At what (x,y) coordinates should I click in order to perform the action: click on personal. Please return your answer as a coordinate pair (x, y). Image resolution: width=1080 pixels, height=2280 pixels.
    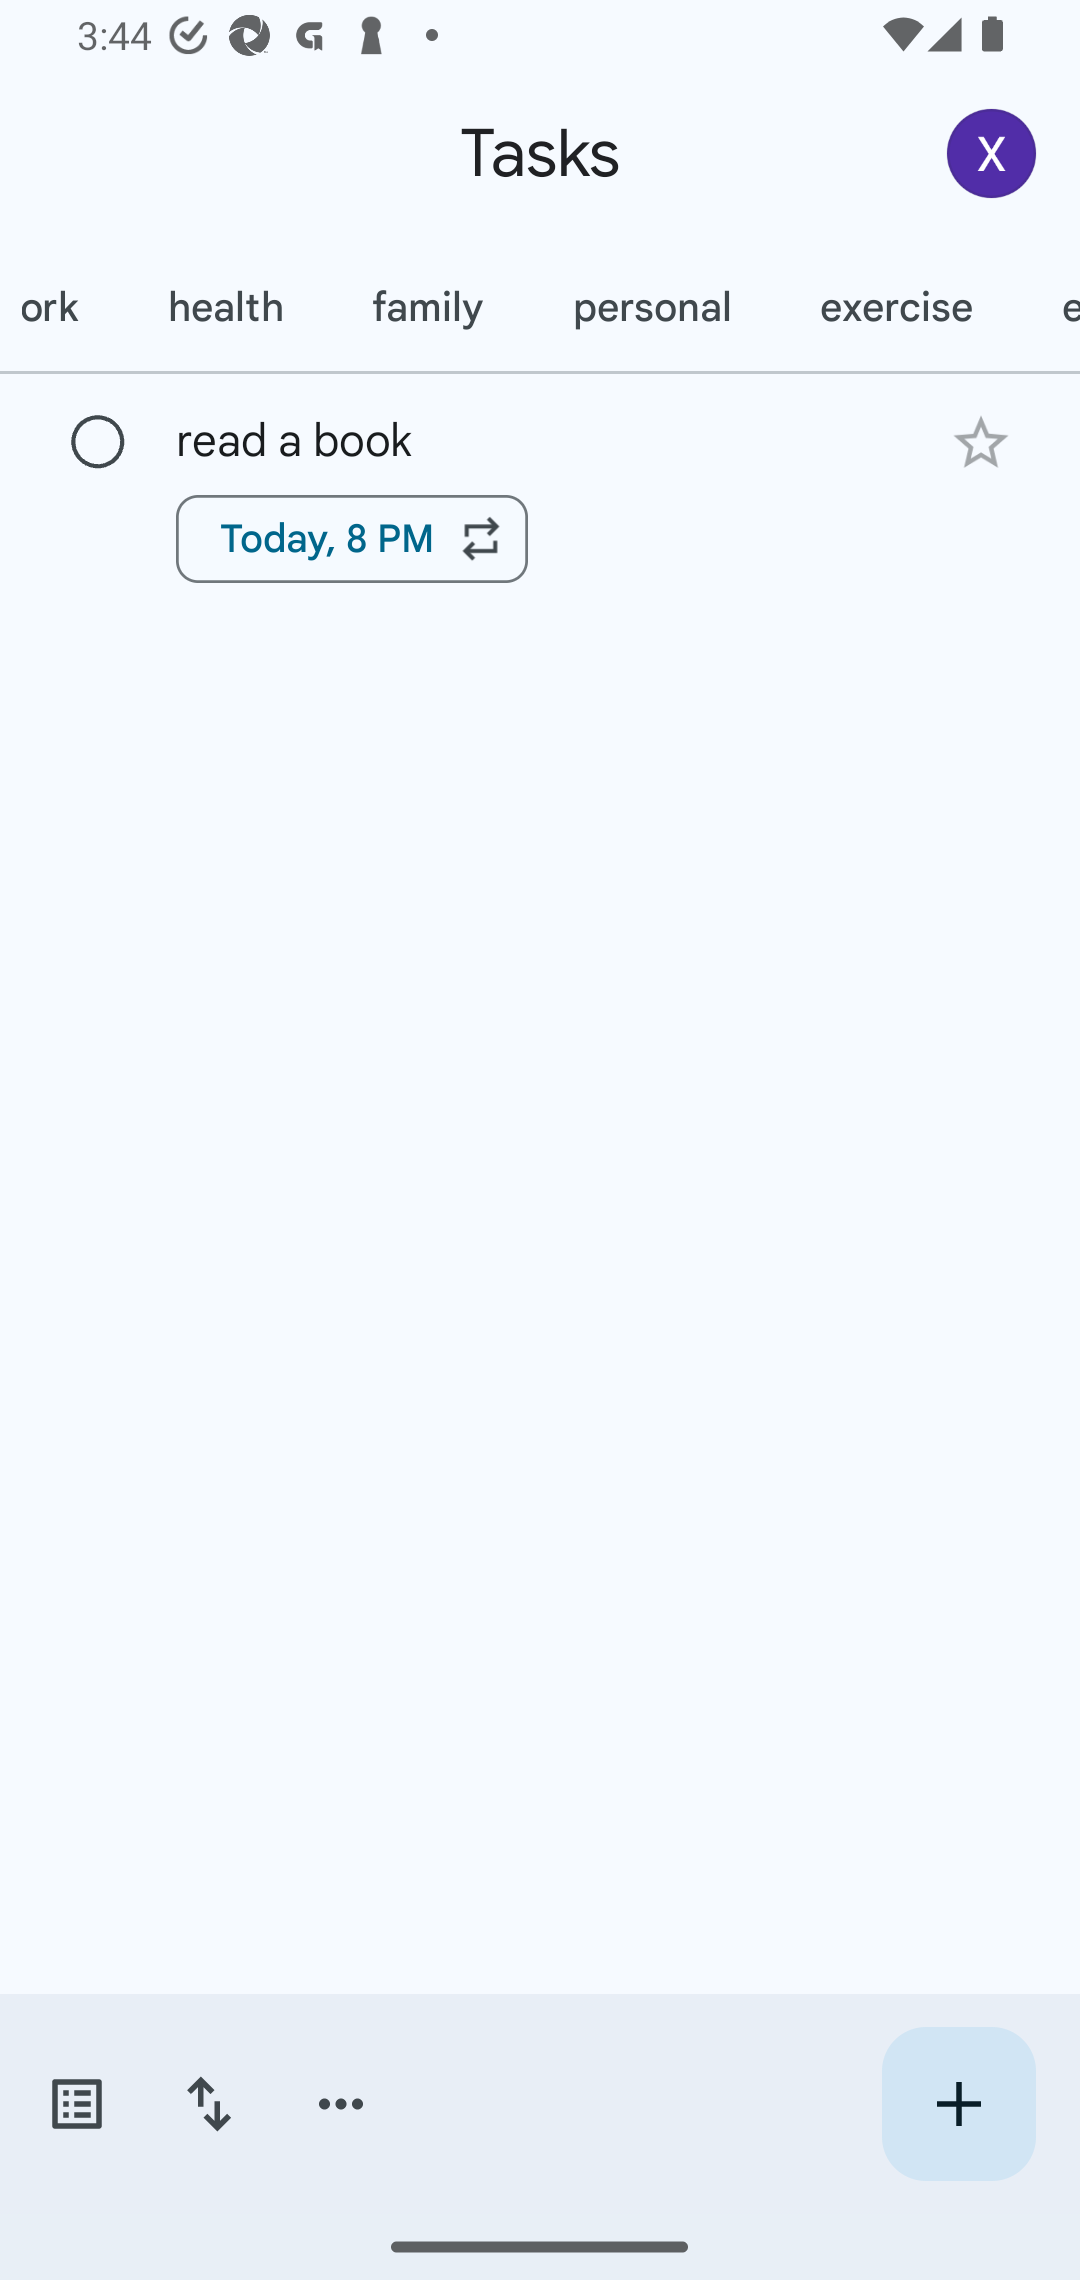
    Looking at the image, I should click on (652, 307).